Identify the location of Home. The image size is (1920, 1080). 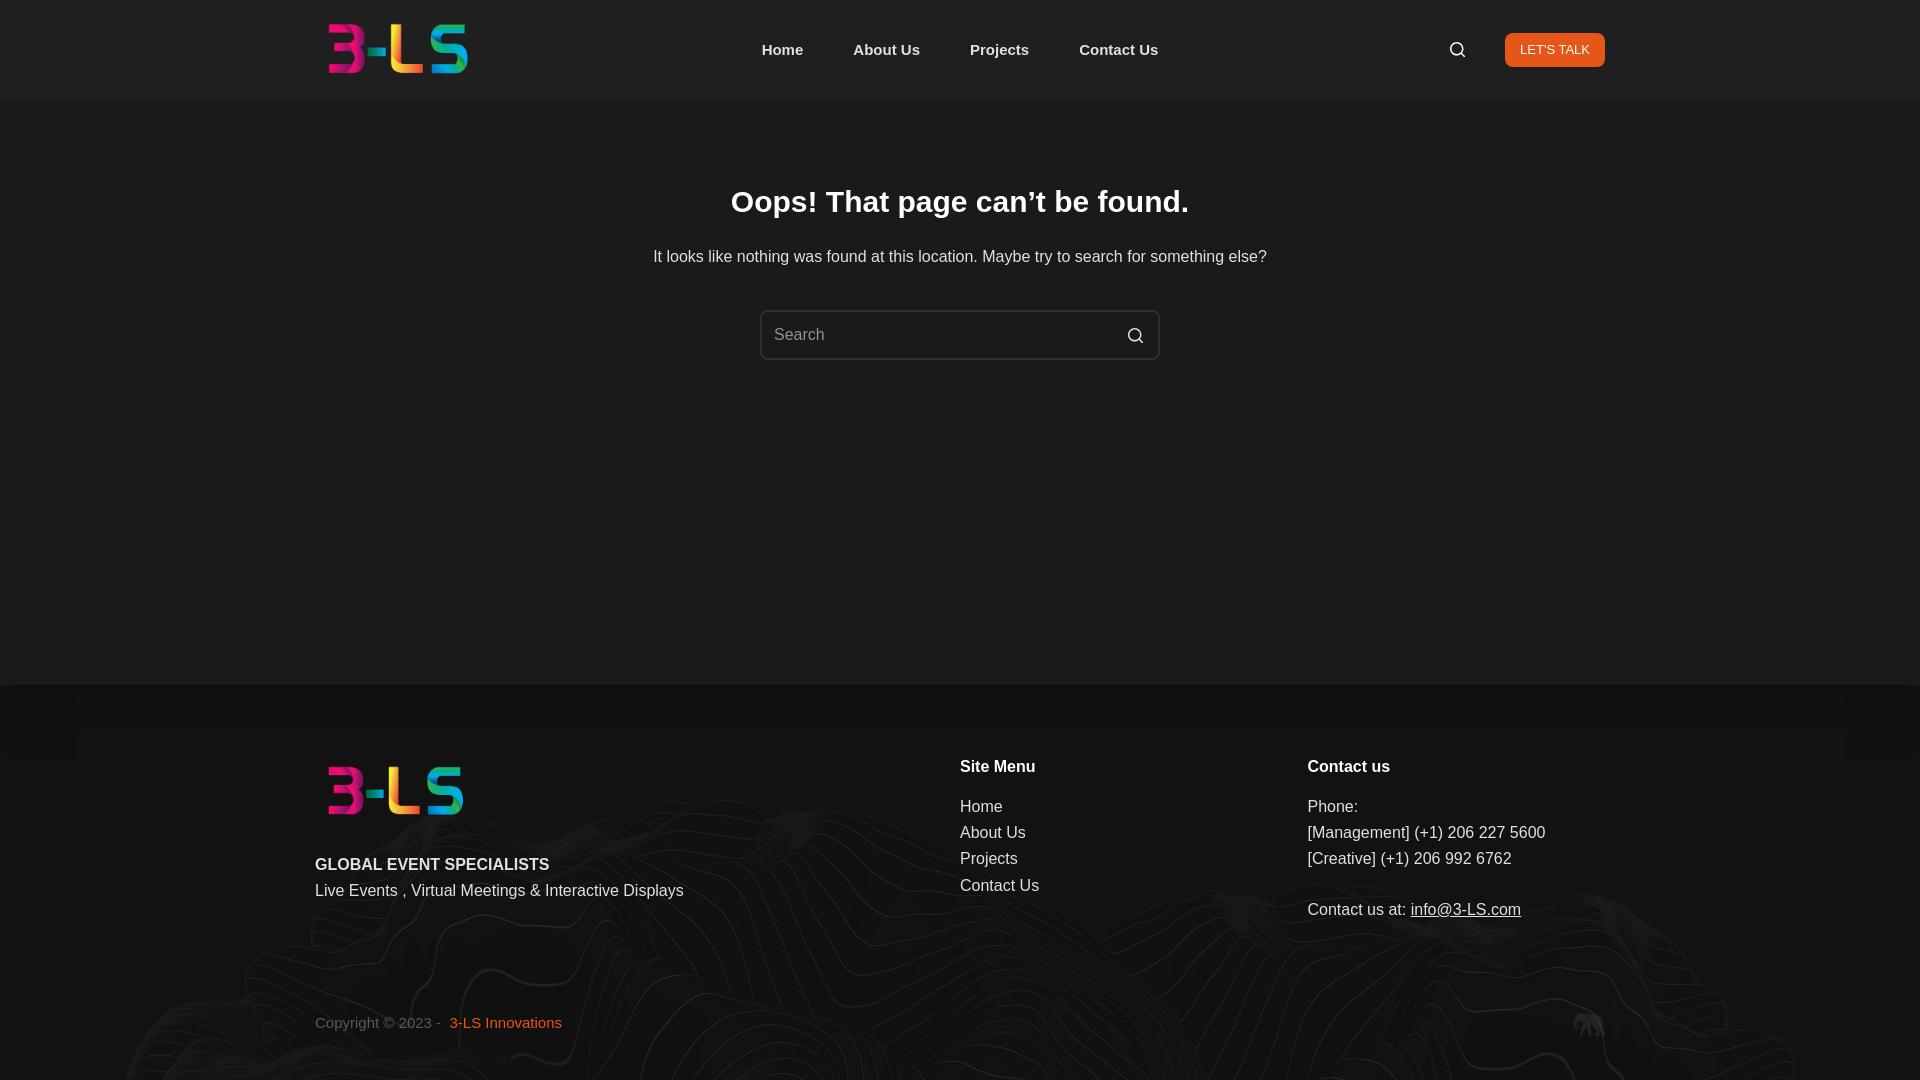
(783, 50).